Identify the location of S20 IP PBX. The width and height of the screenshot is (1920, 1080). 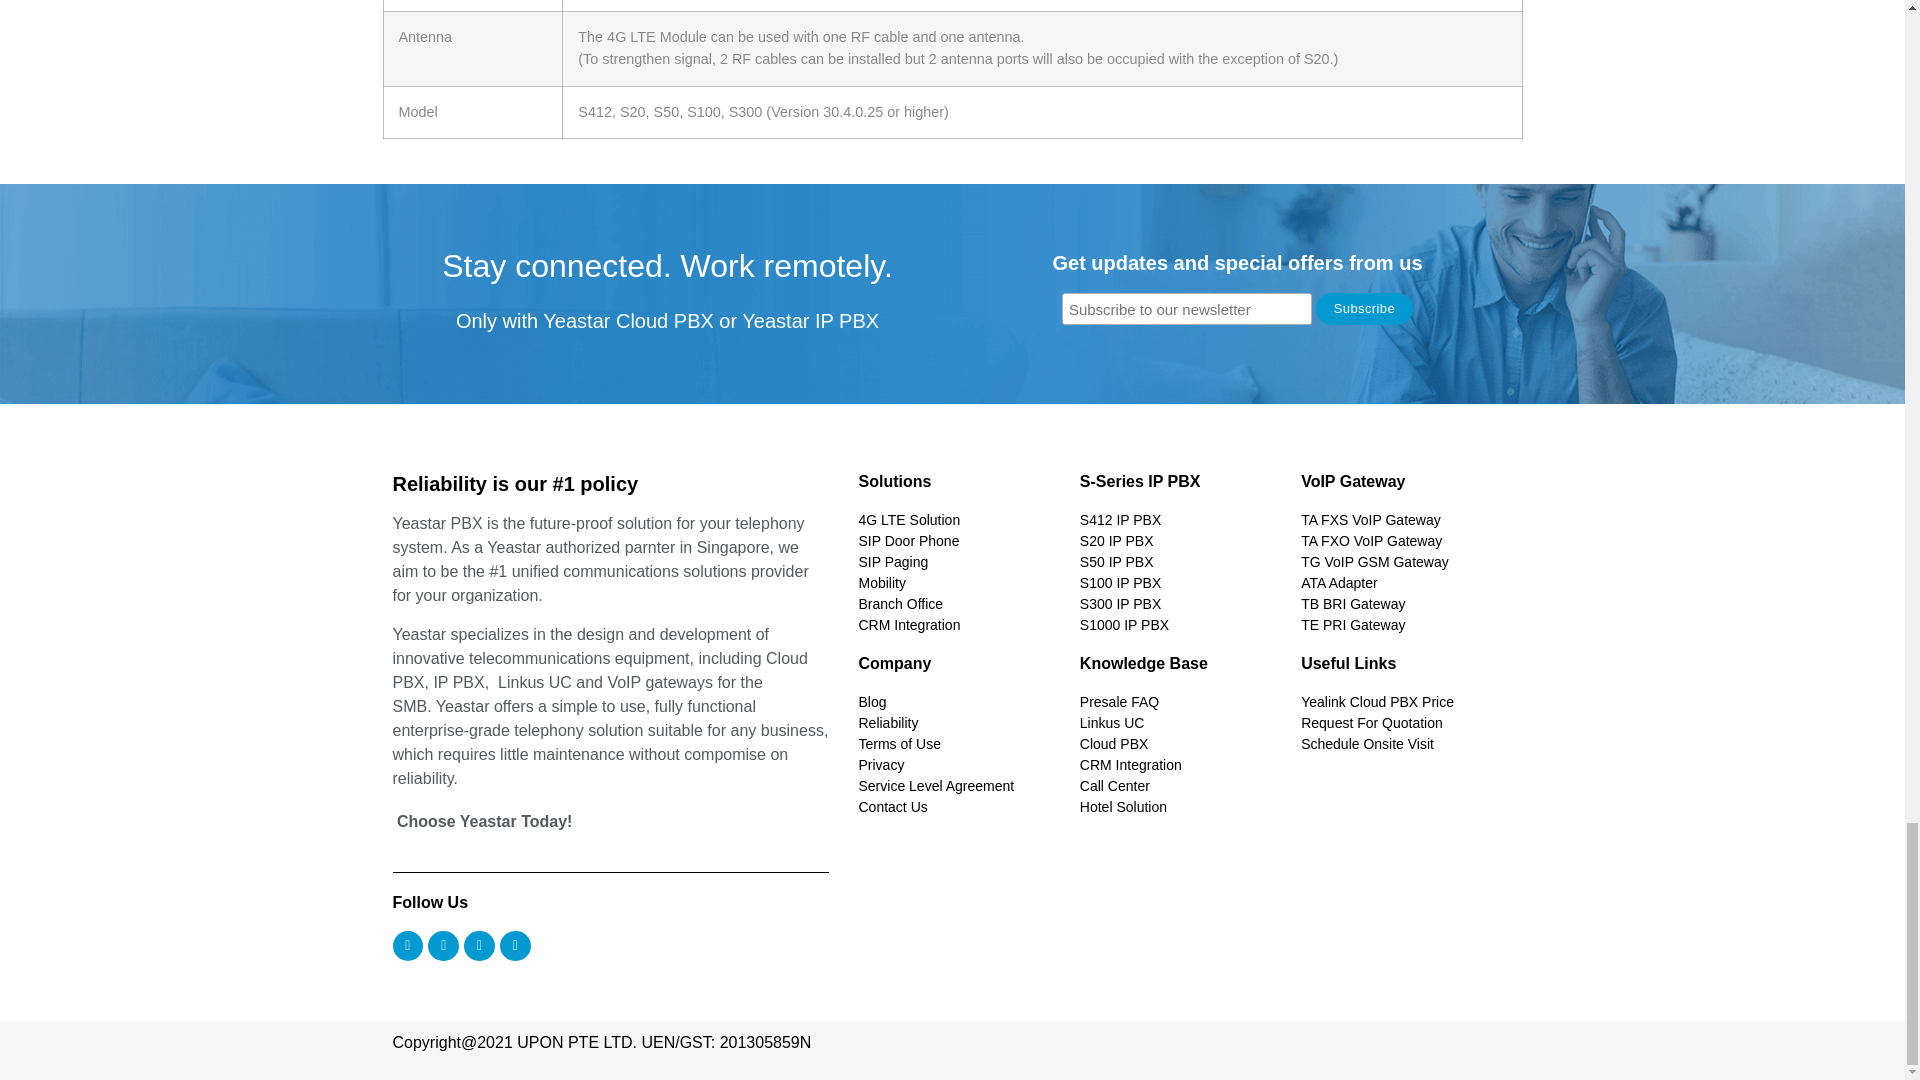
(1180, 541).